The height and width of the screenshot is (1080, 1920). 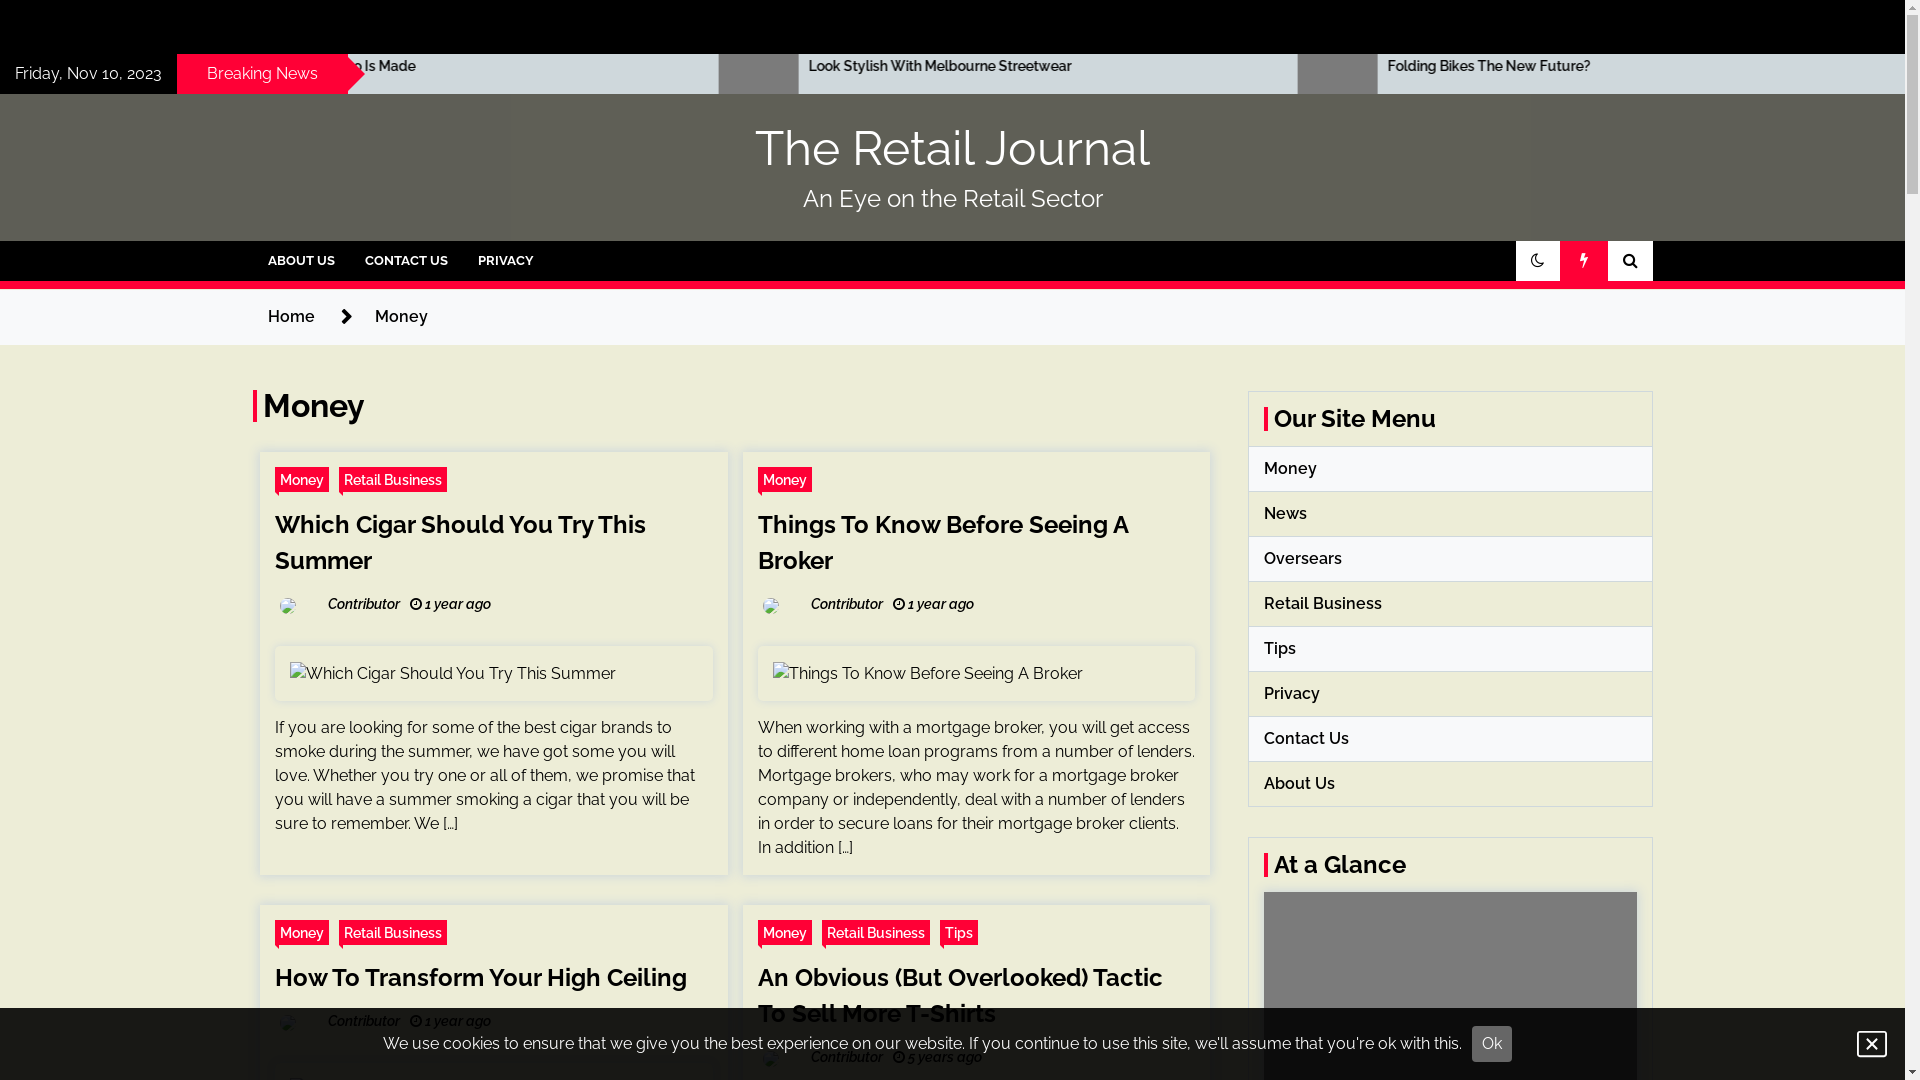 What do you see at coordinates (1286, 514) in the screenshot?
I see `News` at bounding box center [1286, 514].